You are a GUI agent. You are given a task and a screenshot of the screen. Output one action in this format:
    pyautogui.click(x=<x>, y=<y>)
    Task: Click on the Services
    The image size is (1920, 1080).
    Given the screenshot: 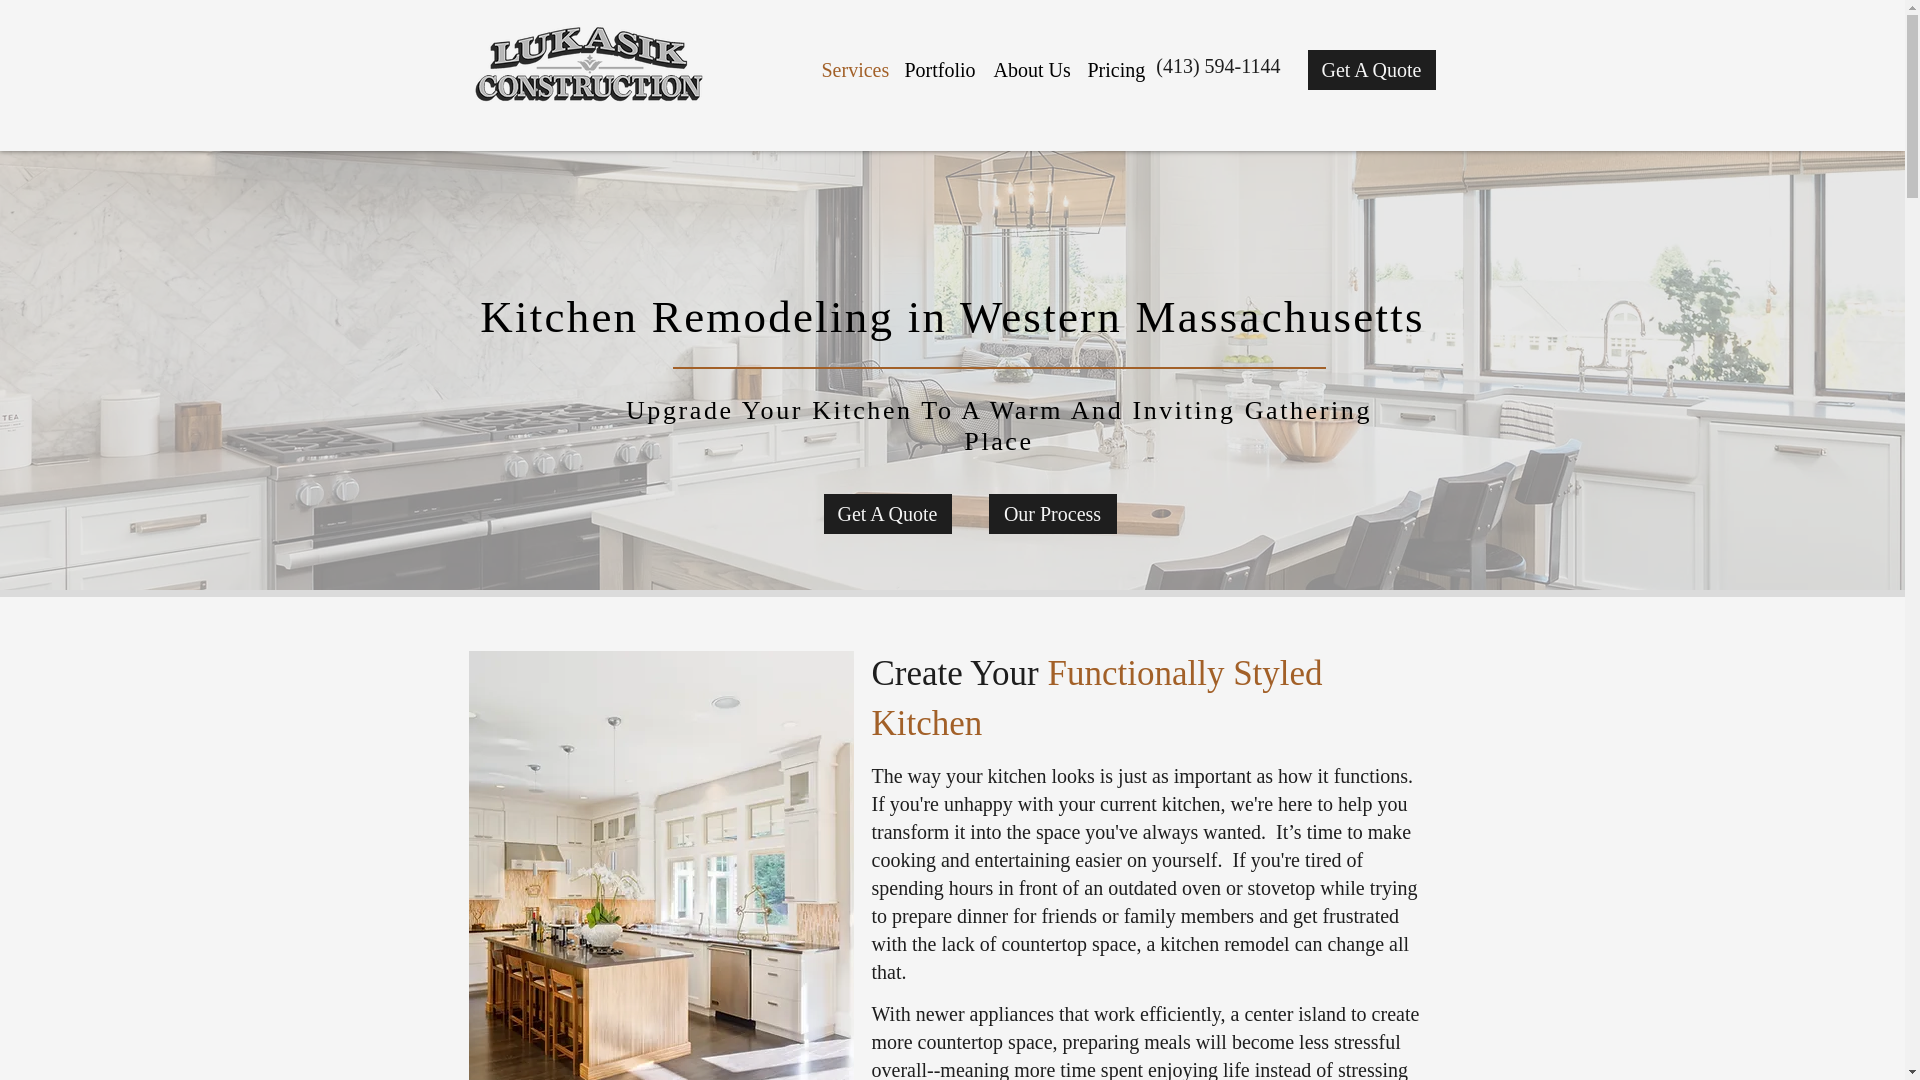 What is the action you would take?
    pyautogui.click(x=853, y=70)
    